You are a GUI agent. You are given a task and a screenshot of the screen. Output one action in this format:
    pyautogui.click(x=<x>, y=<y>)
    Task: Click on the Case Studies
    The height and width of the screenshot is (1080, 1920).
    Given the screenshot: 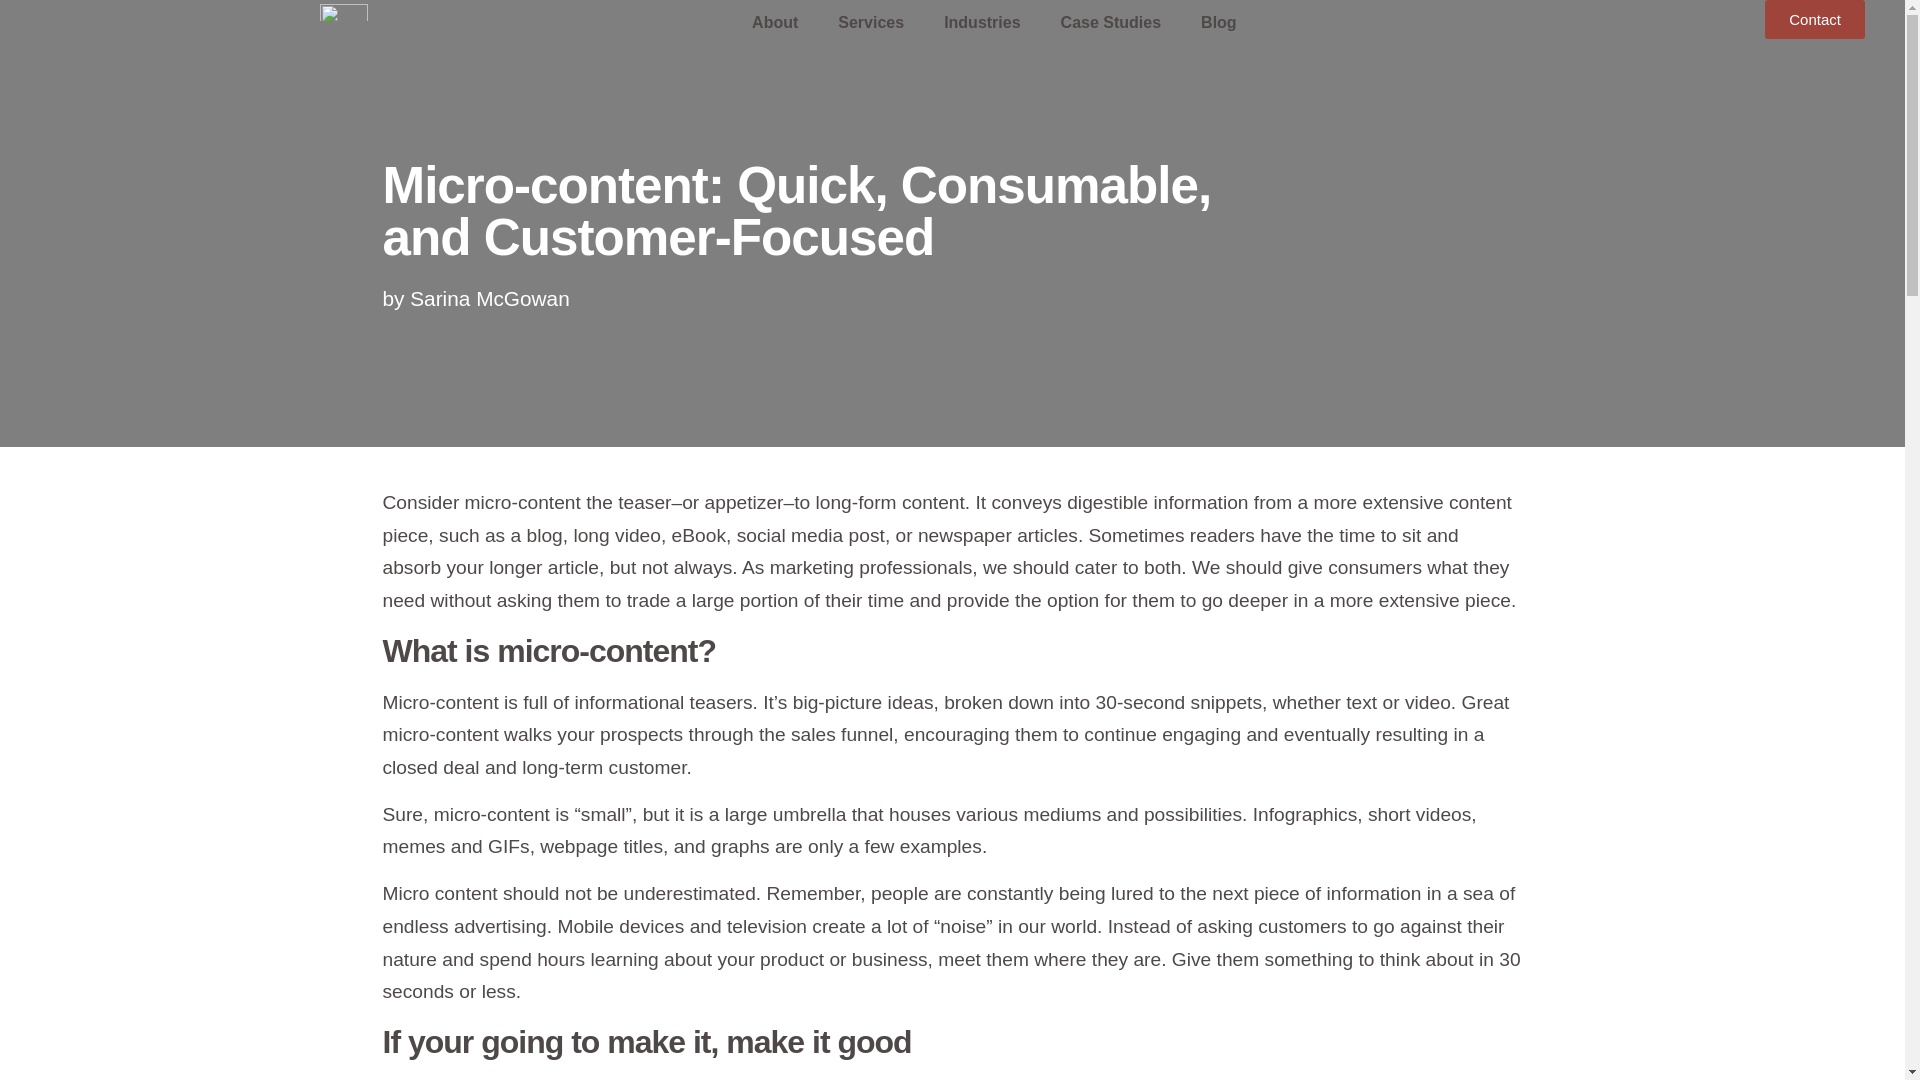 What is the action you would take?
    pyautogui.click(x=1110, y=23)
    